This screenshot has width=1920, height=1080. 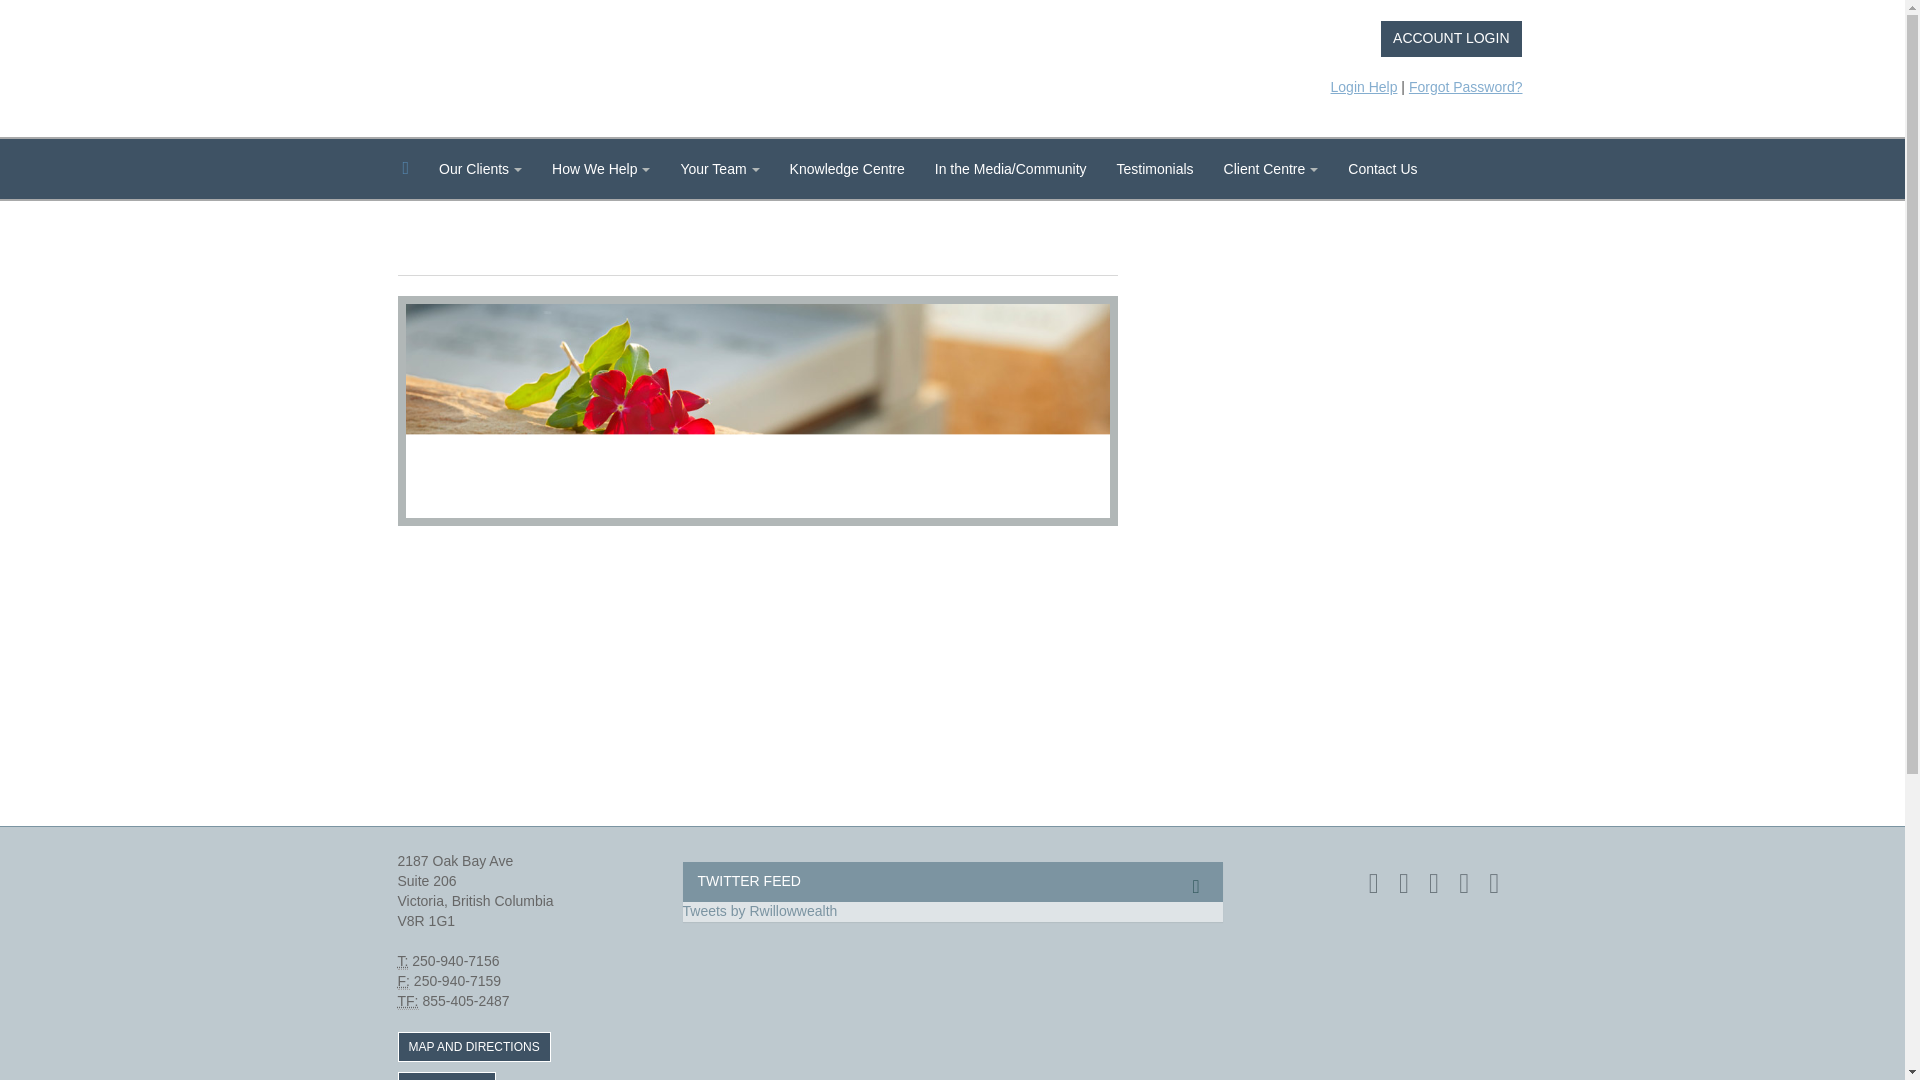 What do you see at coordinates (480, 168) in the screenshot?
I see `Our Clients` at bounding box center [480, 168].